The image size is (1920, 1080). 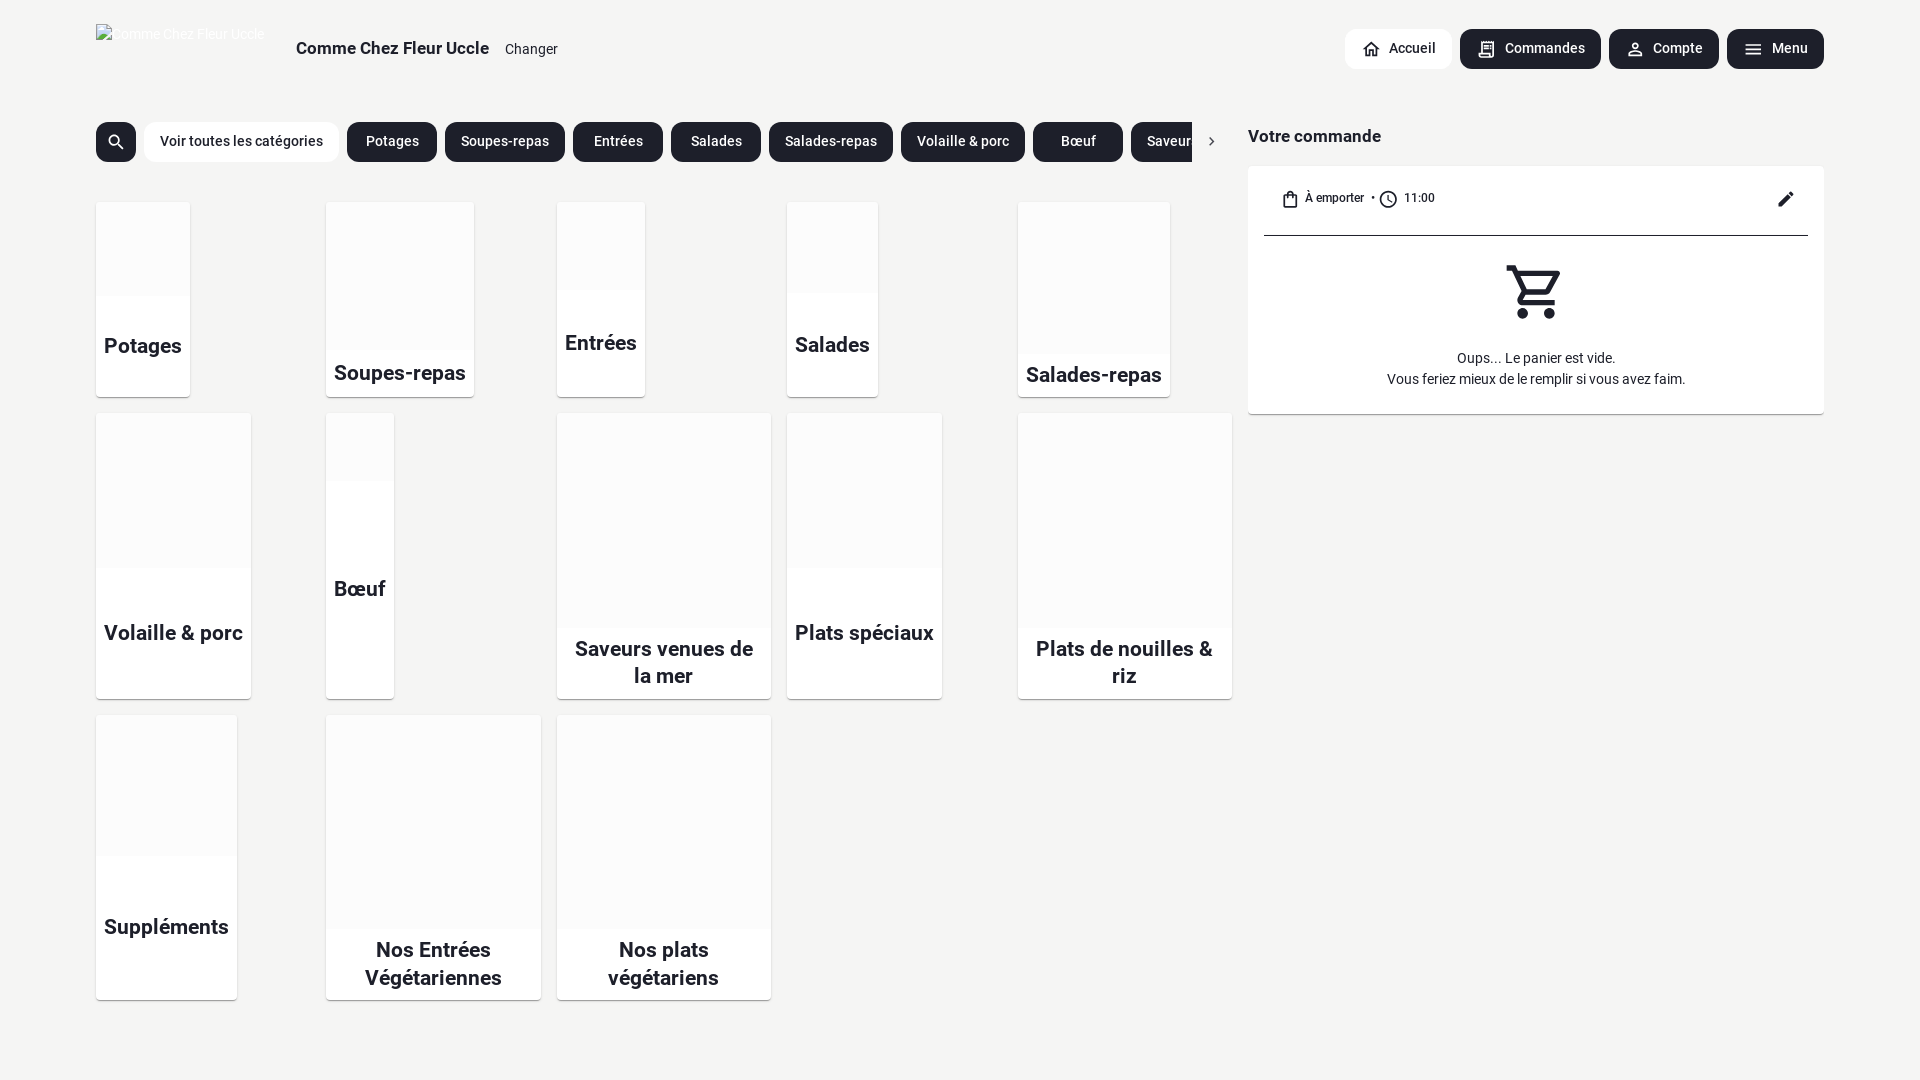 I want to click on pickup, so click(x=730, y=447).